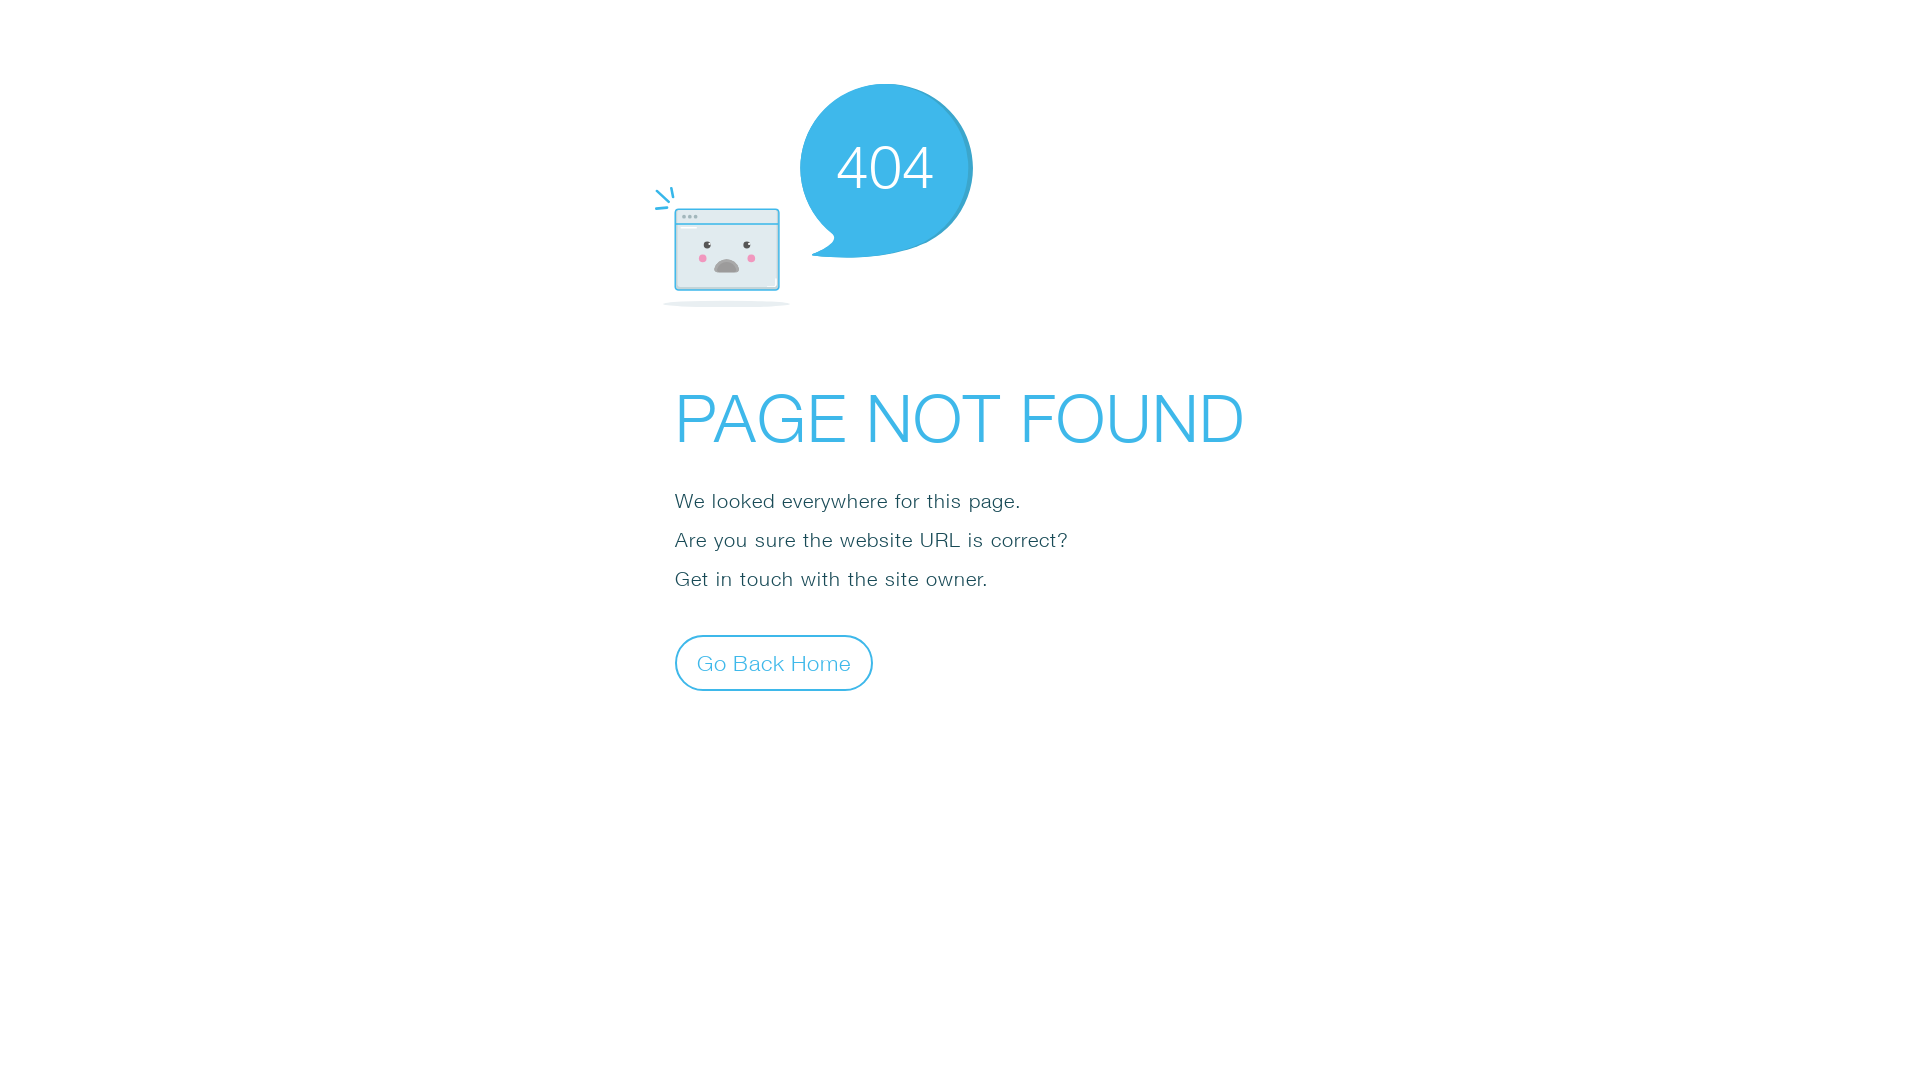 The width and height of the screenshot is (1920, 1080). Describe the element at coordinates (774, 662) in the screenshot. I see `Go Back Home` at that location.